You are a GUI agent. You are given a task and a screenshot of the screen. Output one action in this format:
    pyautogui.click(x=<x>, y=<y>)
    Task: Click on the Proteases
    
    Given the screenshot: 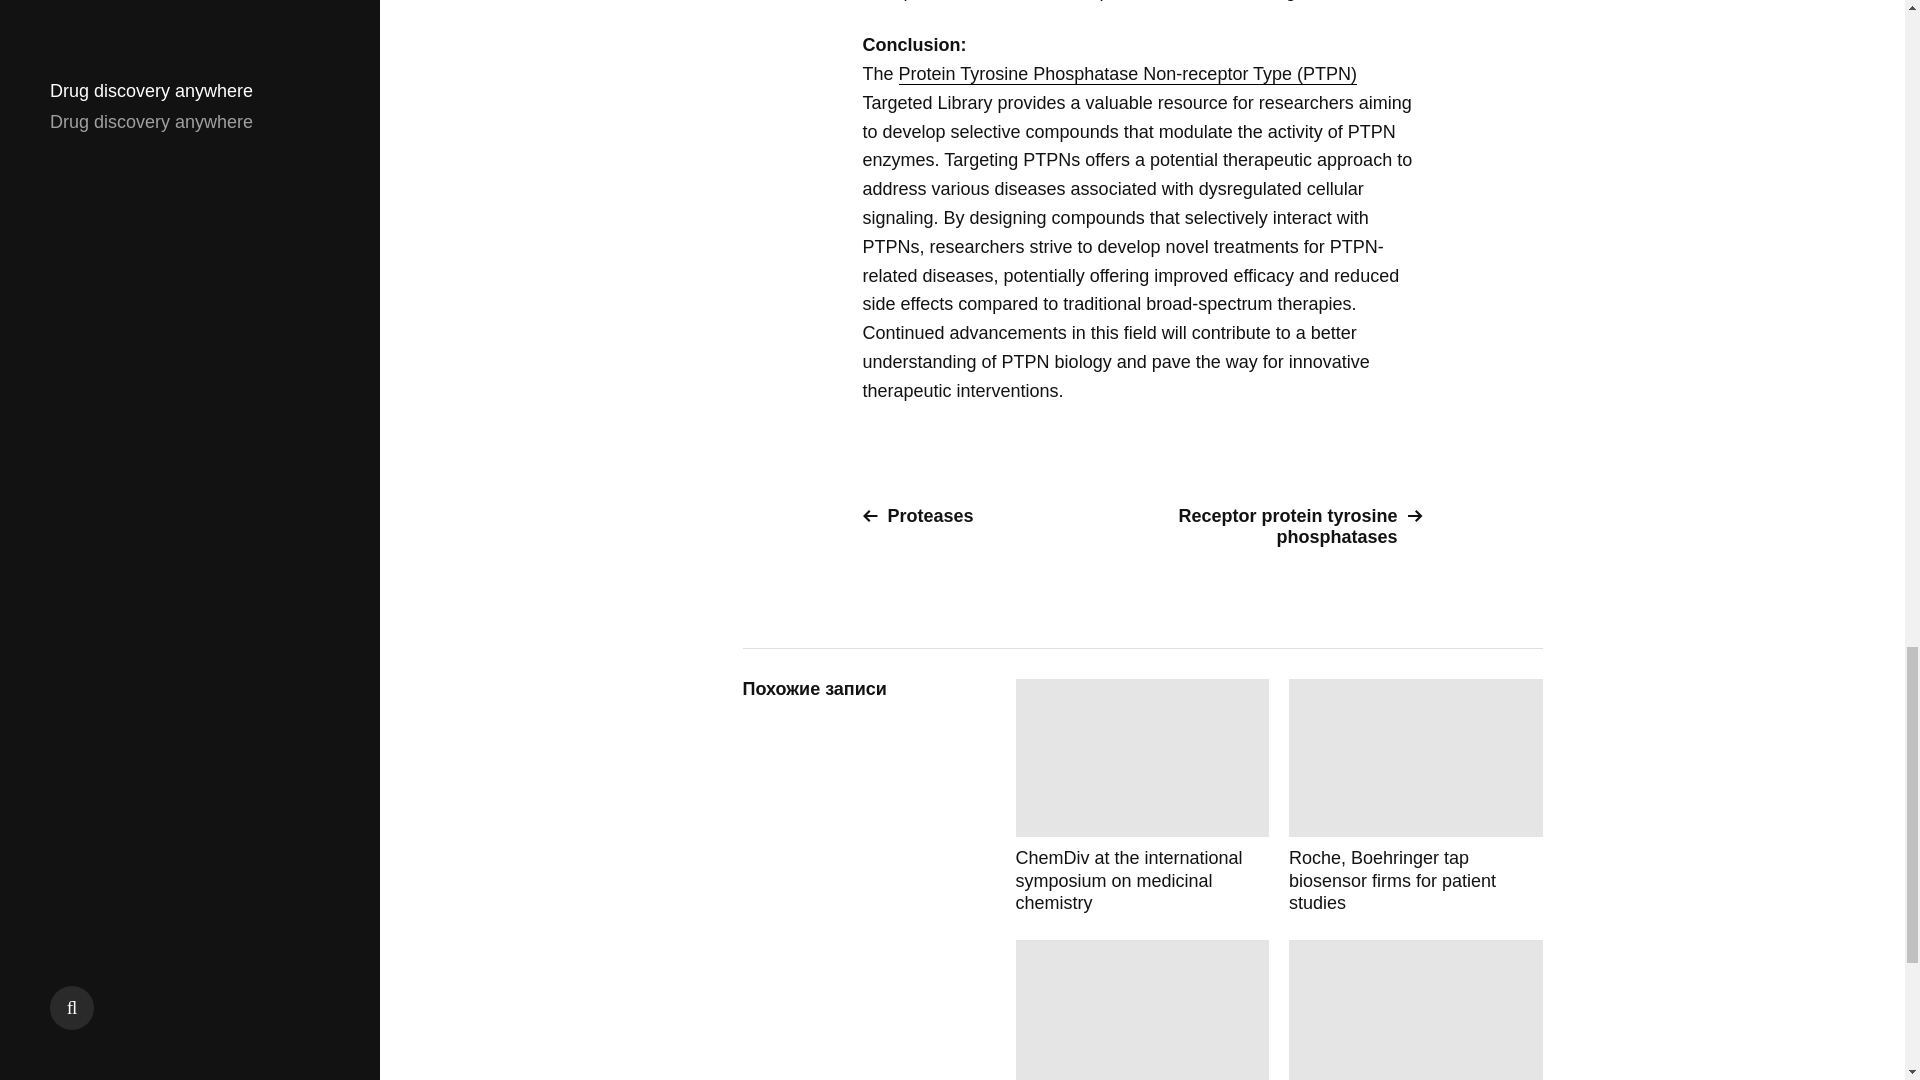 What is the action you would take?
    pyautogui.click(x=994, y=516)
    